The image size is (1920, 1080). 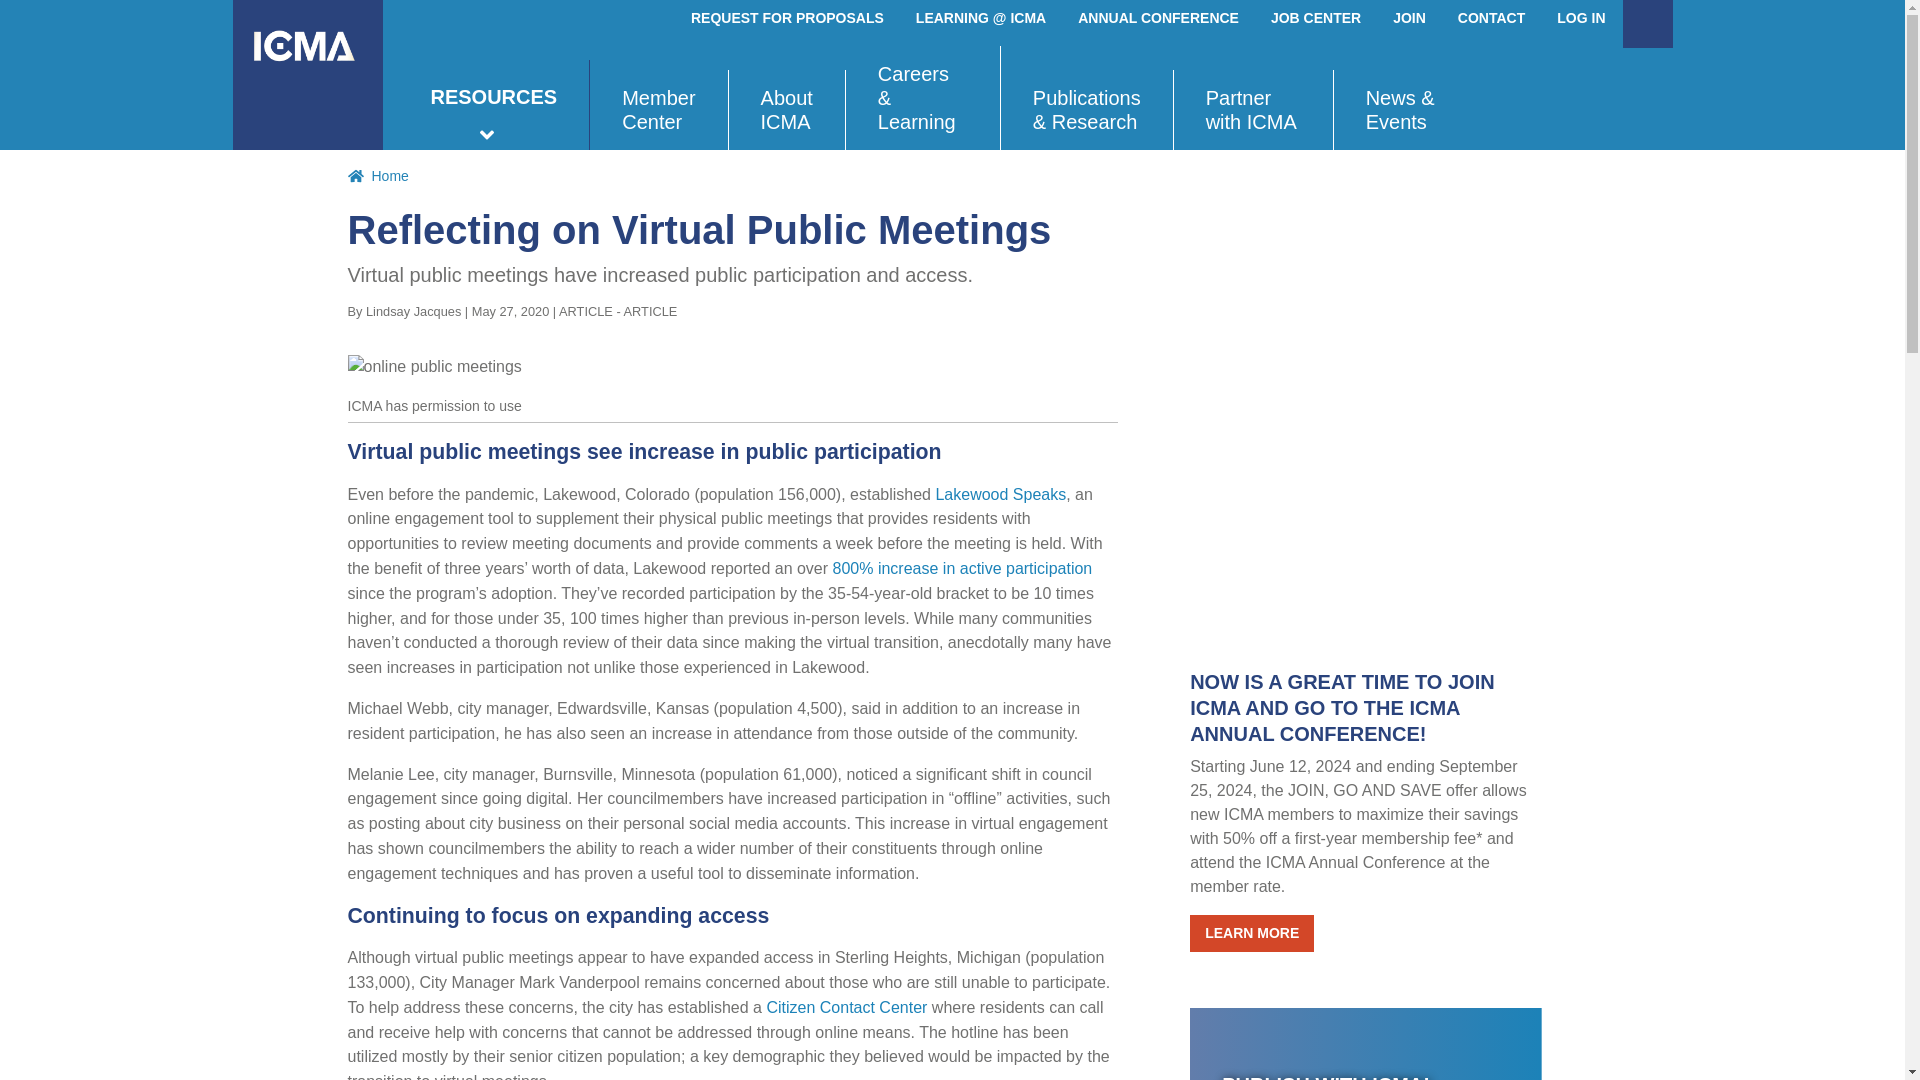 What do you see at coordinates (788, 18) in the screenshot?
I see `View ICMA's Requests for Proposals` at bounding box center [788, 18].